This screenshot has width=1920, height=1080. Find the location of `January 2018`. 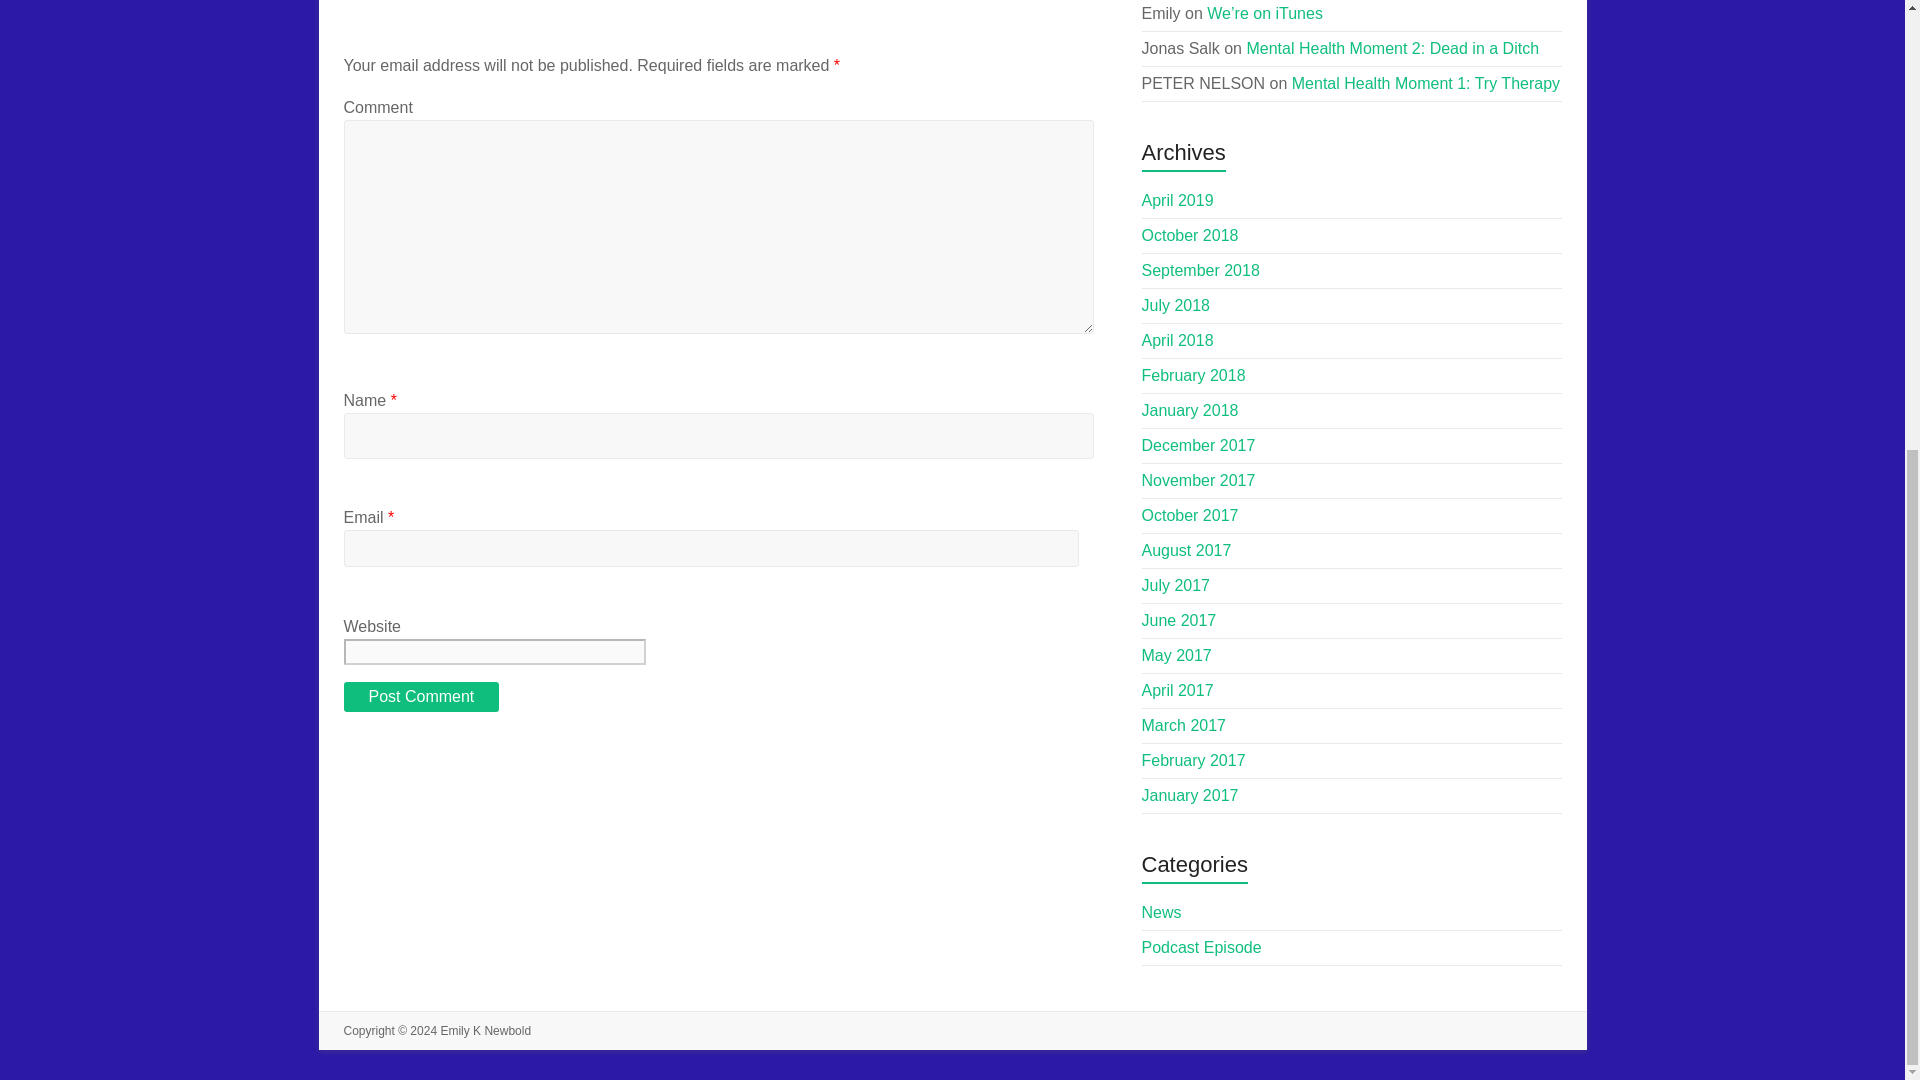

January 2018 is located at coordinates (1190, 410).